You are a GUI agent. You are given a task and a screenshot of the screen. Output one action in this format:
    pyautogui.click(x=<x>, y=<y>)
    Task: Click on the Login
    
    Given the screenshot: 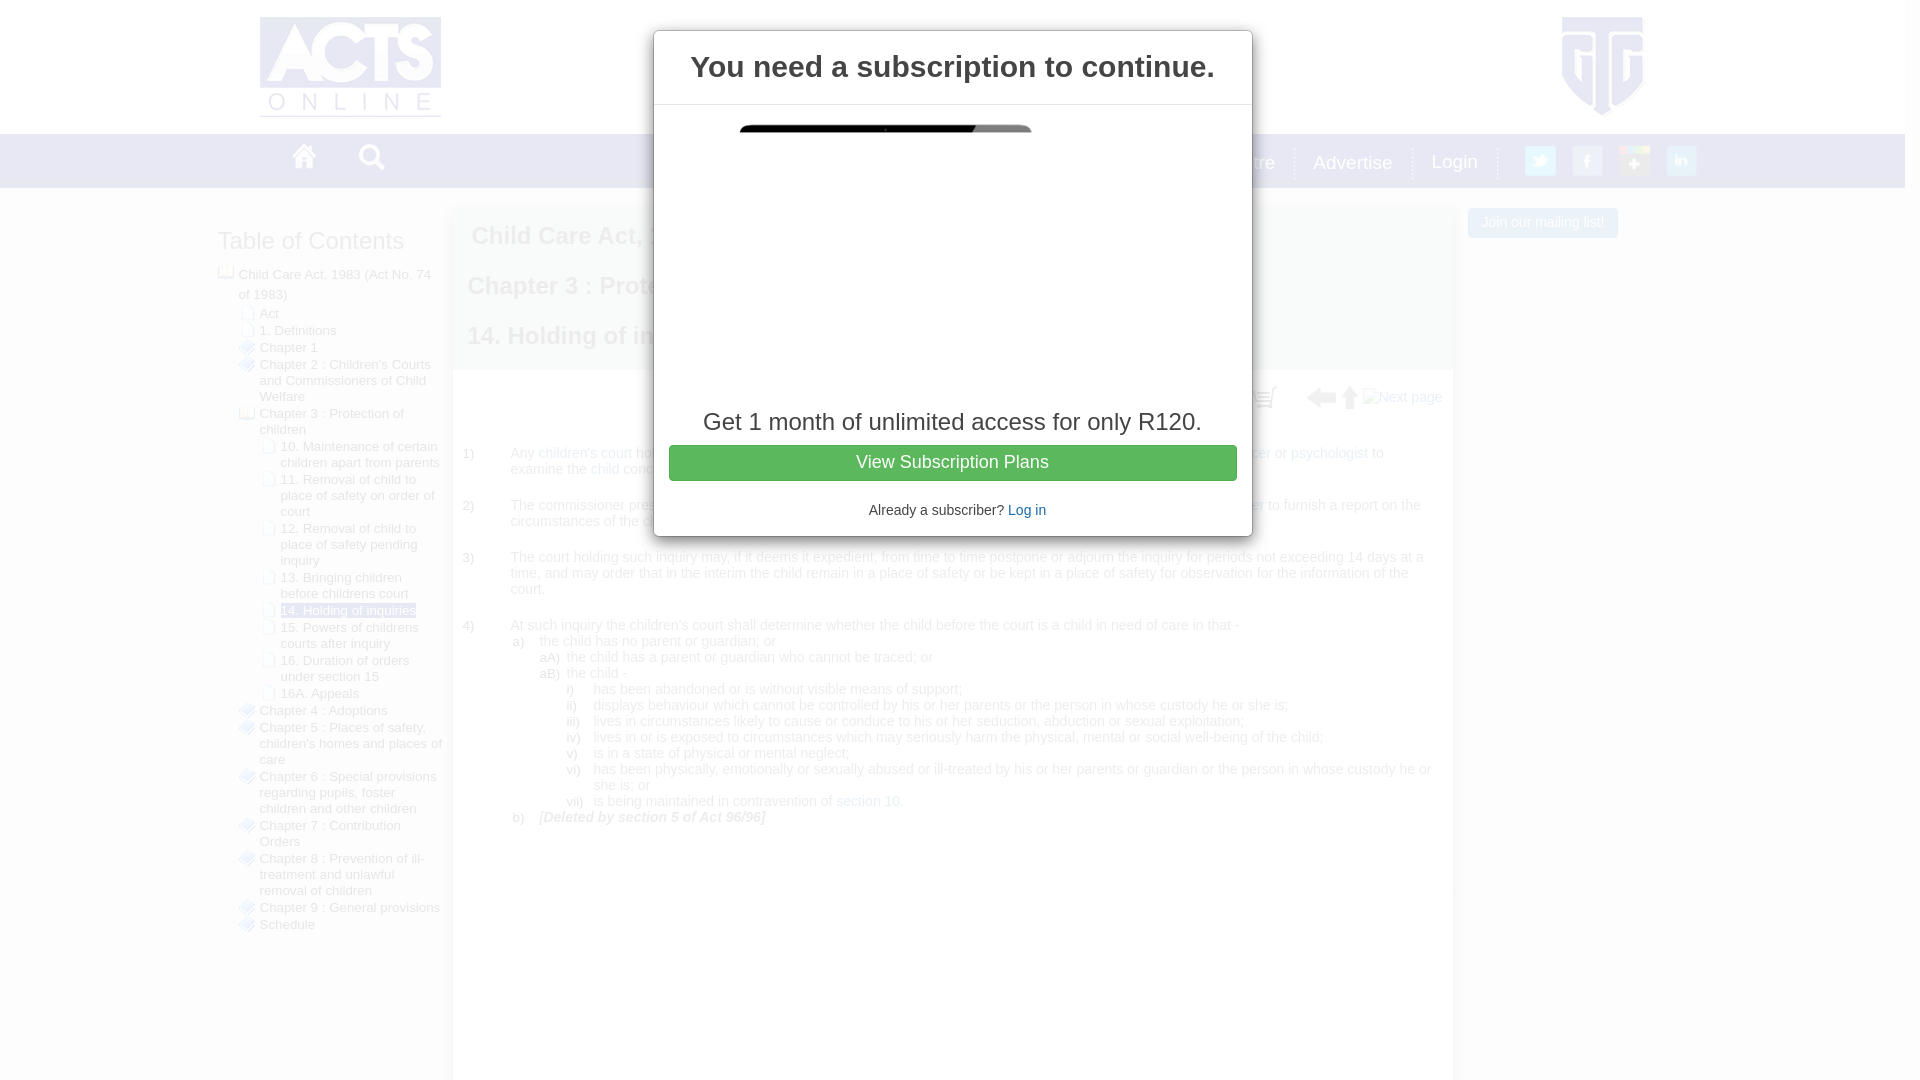 What is the action you would take?
    pyautogui.click(x=1458, y=164)
    